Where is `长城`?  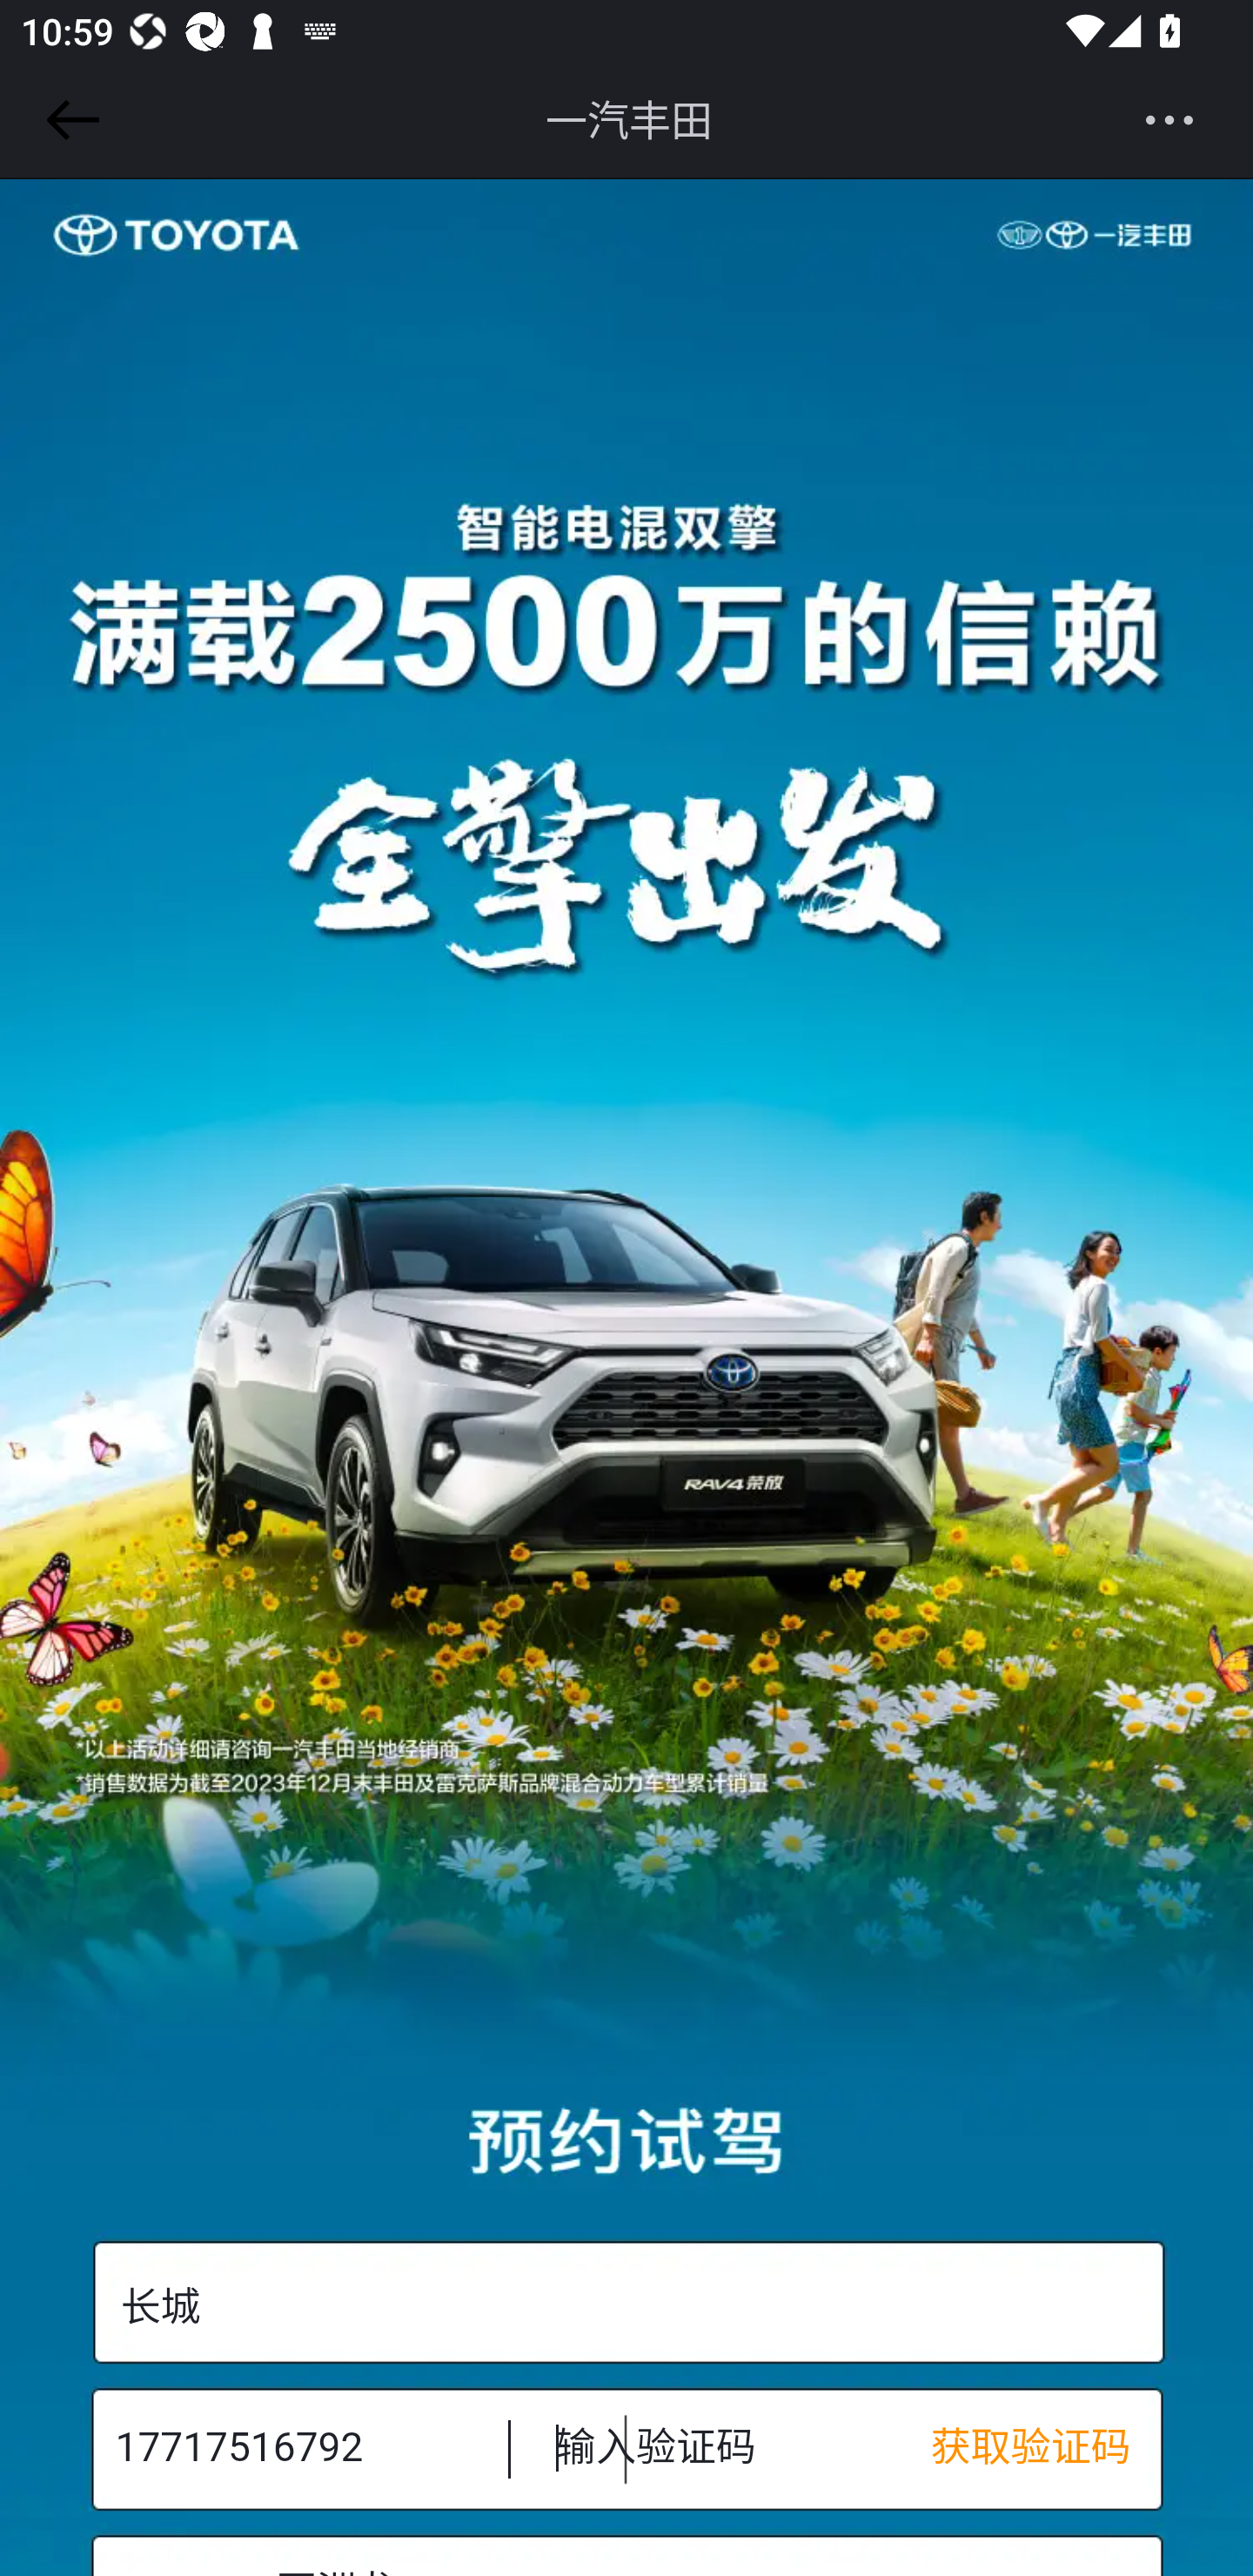 长城 is located at coordinates (626, 2304).